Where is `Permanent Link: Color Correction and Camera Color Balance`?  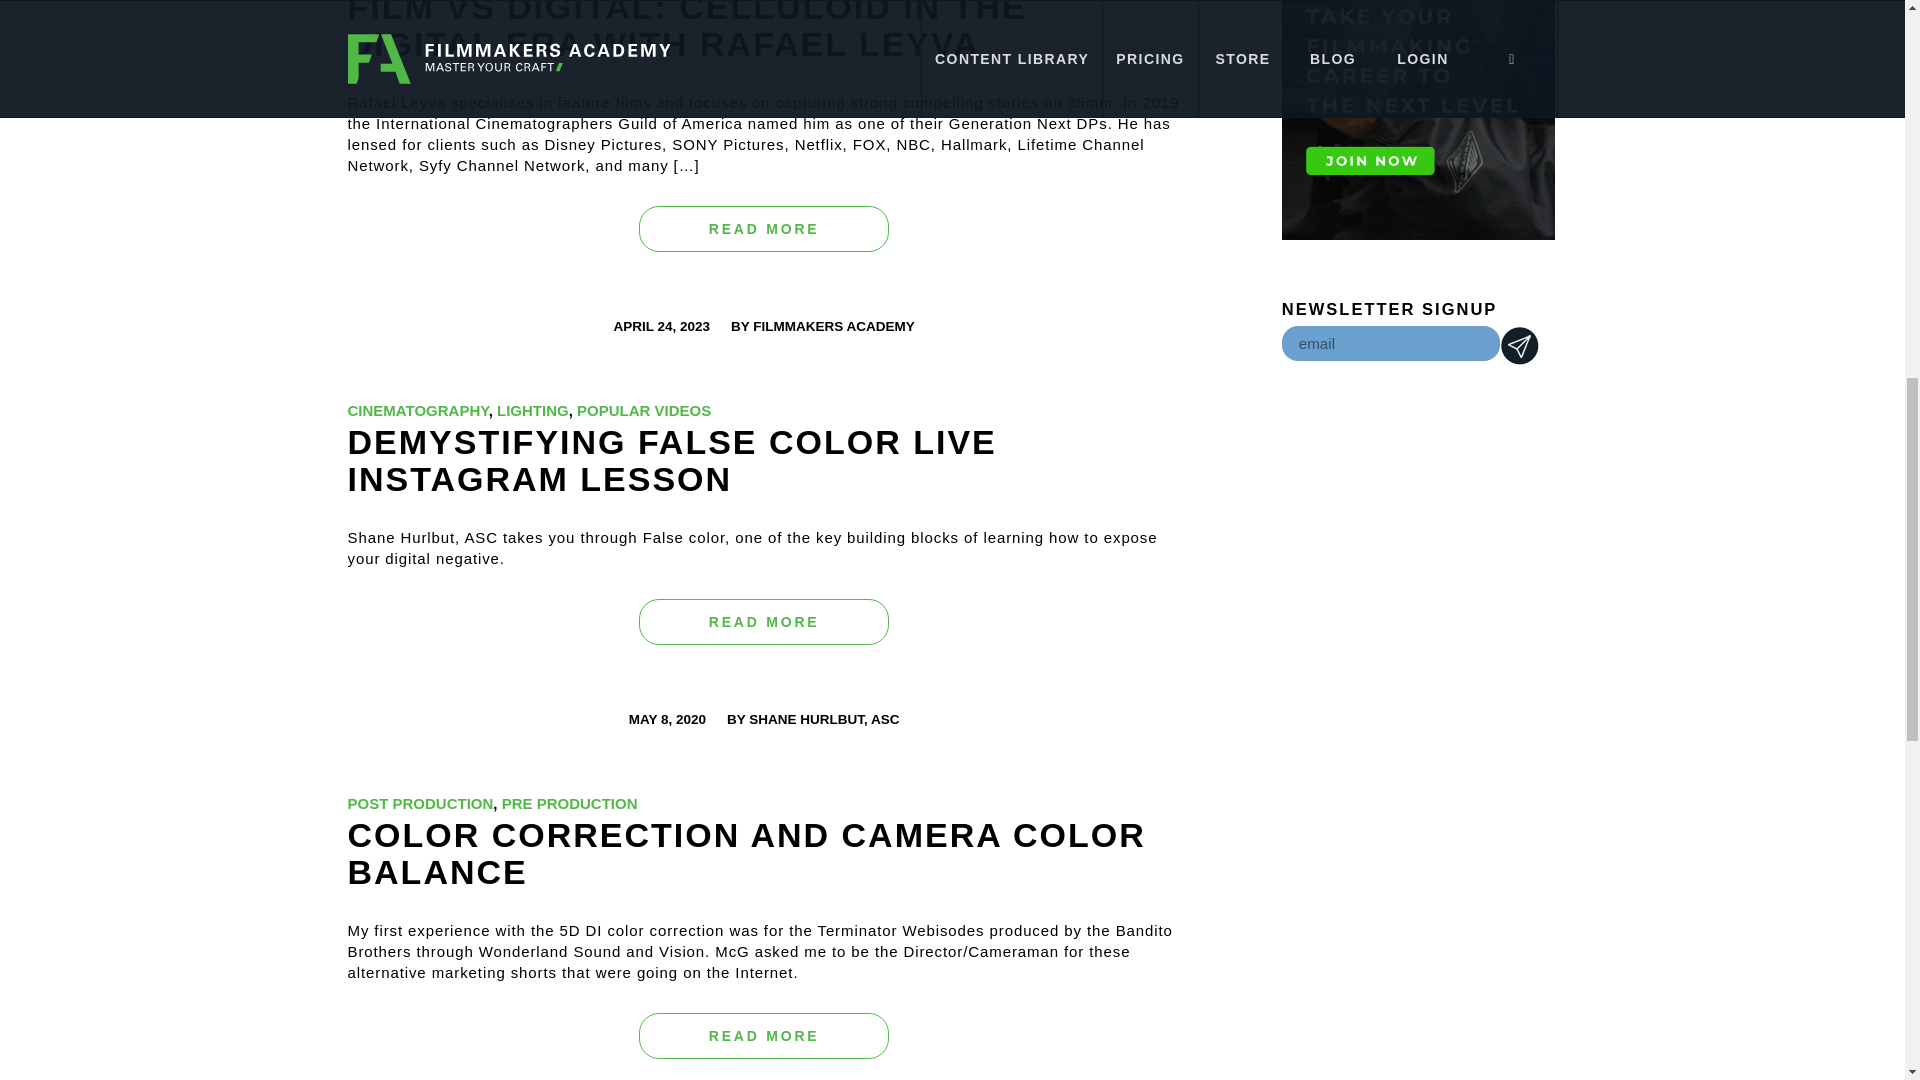
Permanent Link: Color Correction and Camera Color Balance is located at coordinates (746, 854).